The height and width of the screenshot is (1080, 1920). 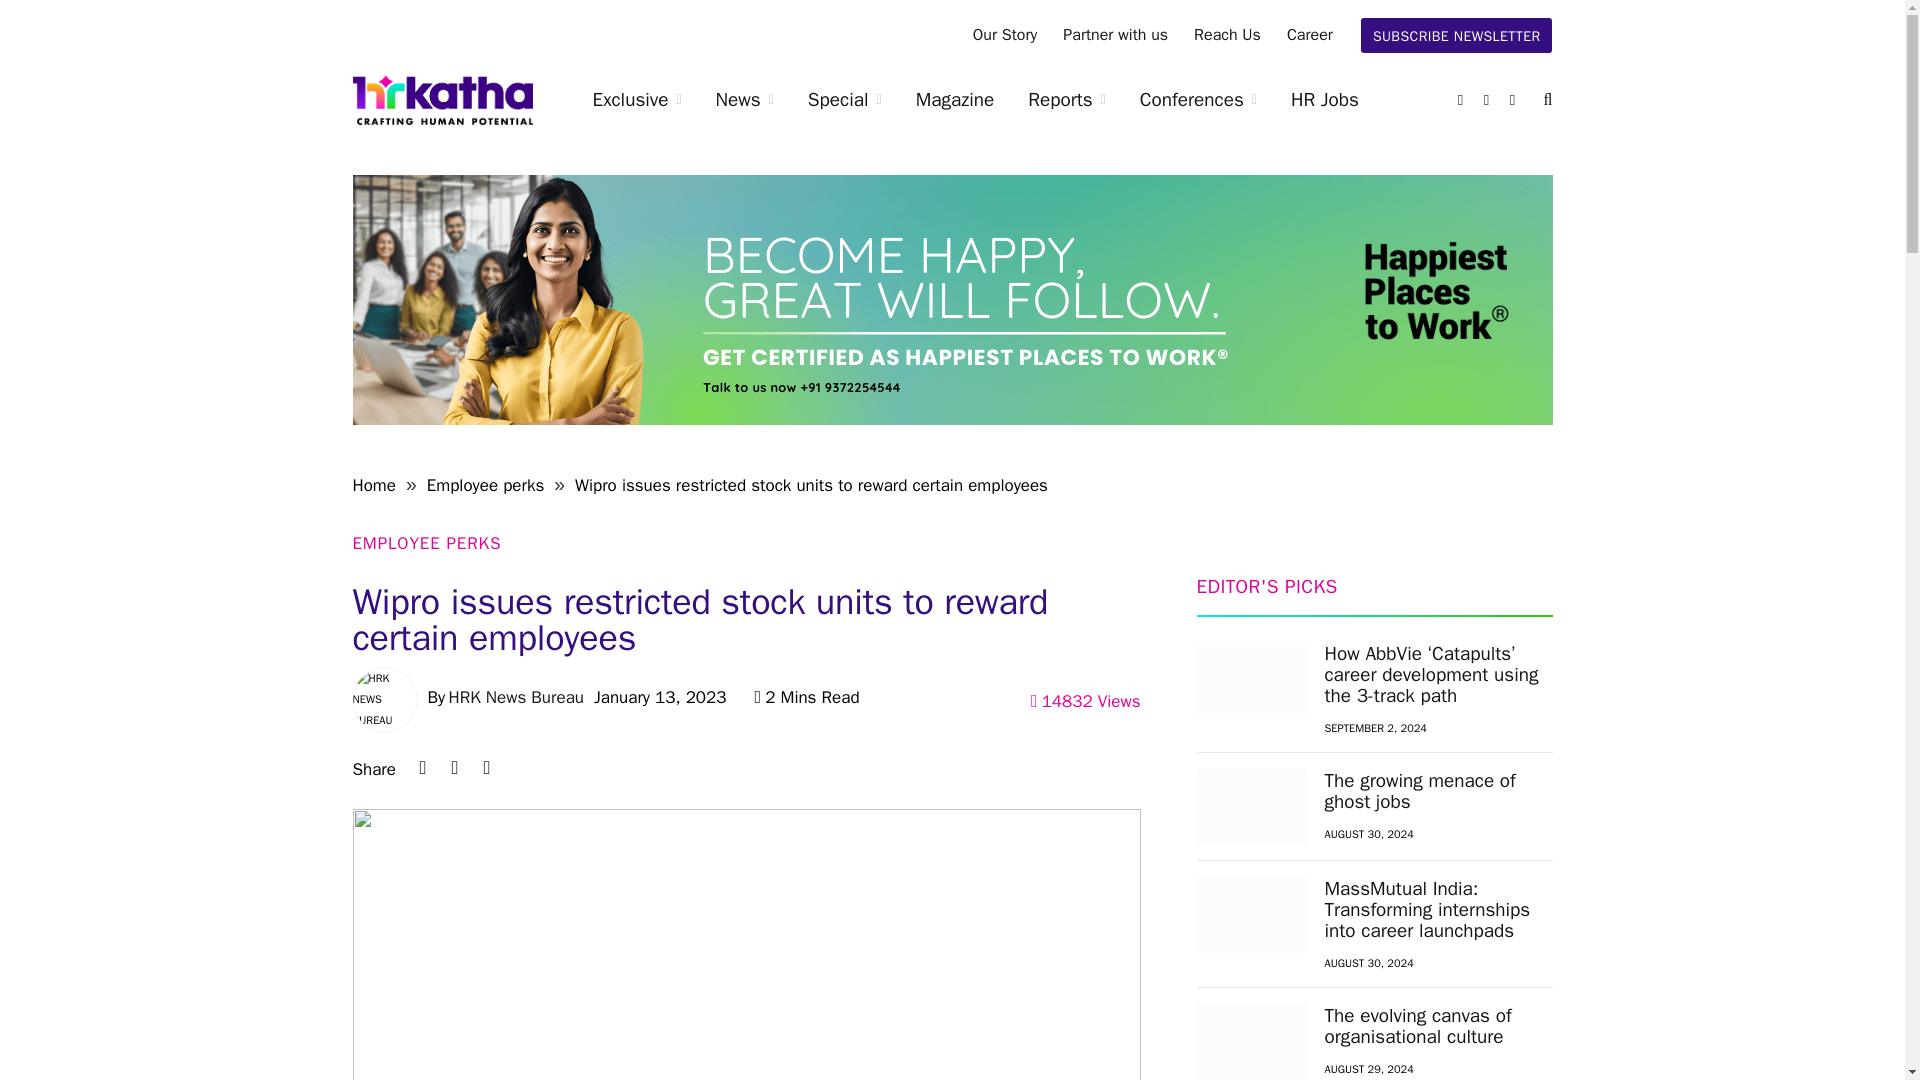 I want to click on News, so click(x=744, y=100).